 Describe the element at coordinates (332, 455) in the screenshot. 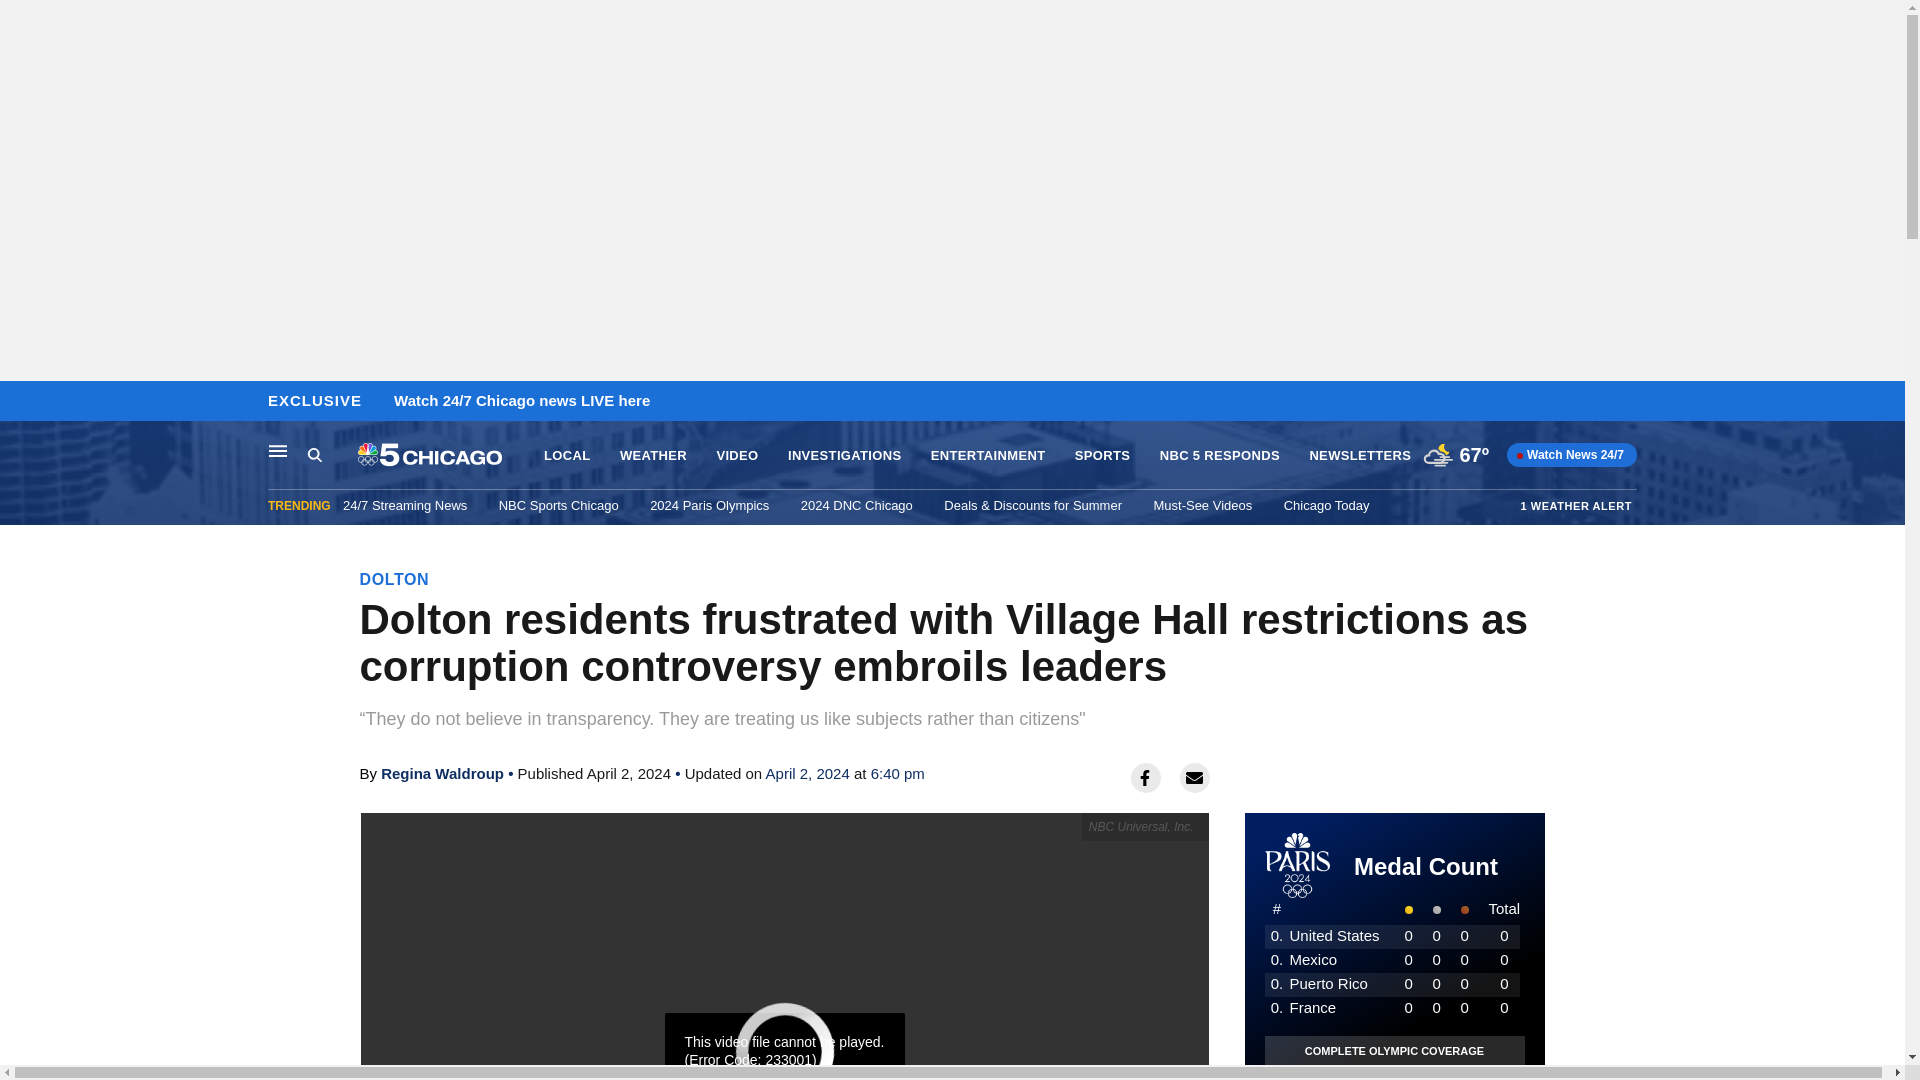

I see `Search` at that location.